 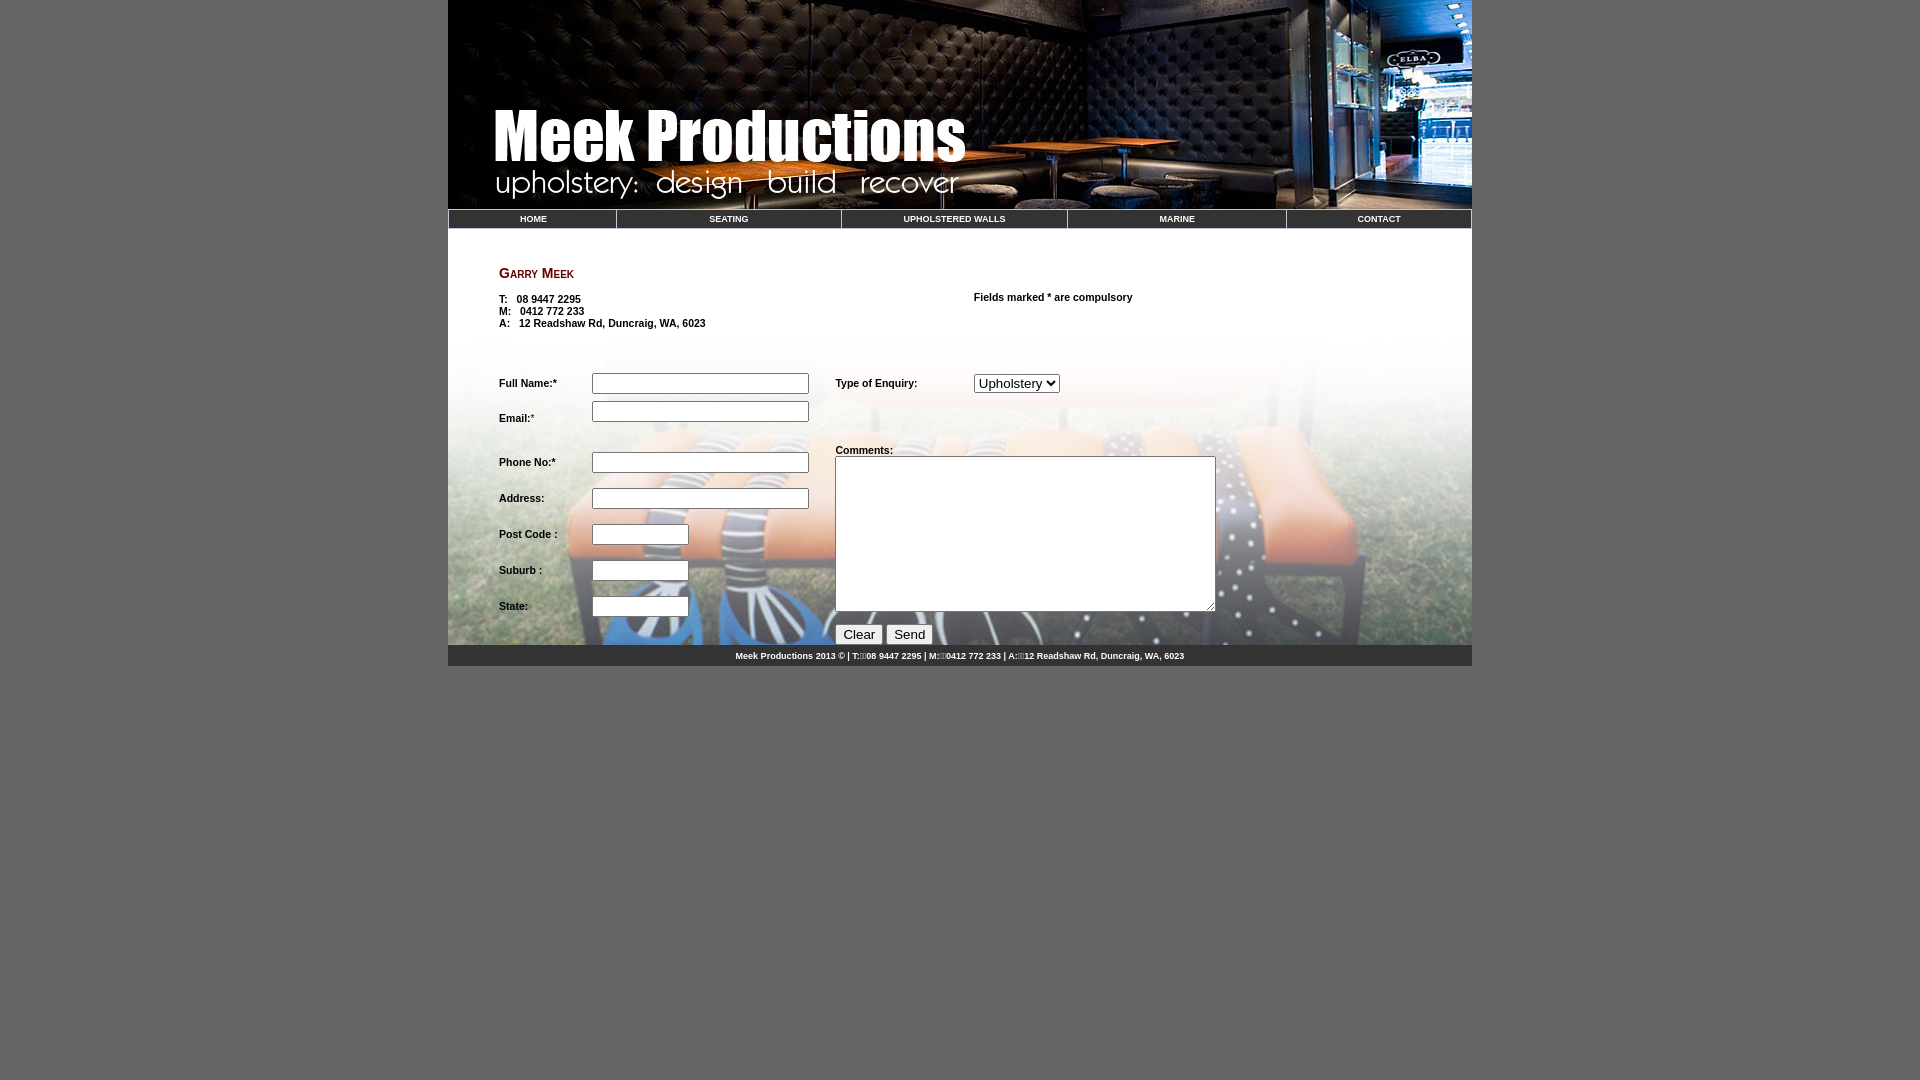 I want to click on Enter your name, so click(x=700, y=382).